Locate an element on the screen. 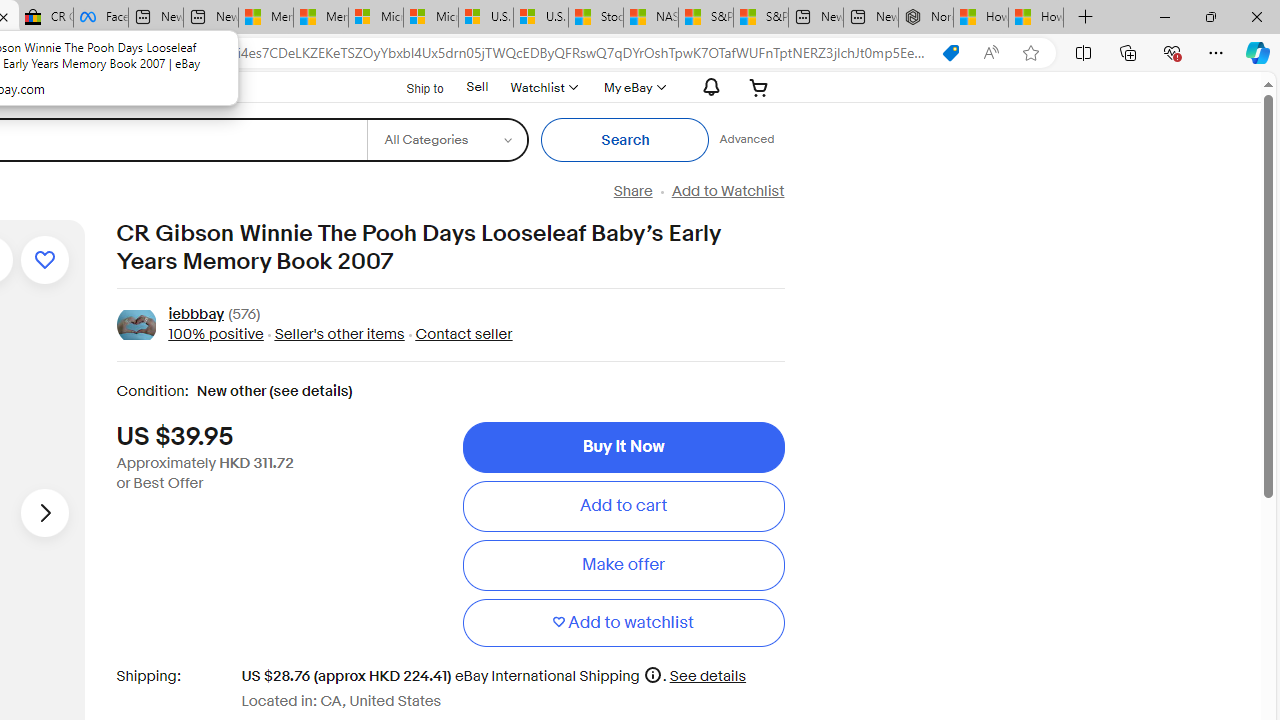  Split screen is located at coordinates (1083, 52).